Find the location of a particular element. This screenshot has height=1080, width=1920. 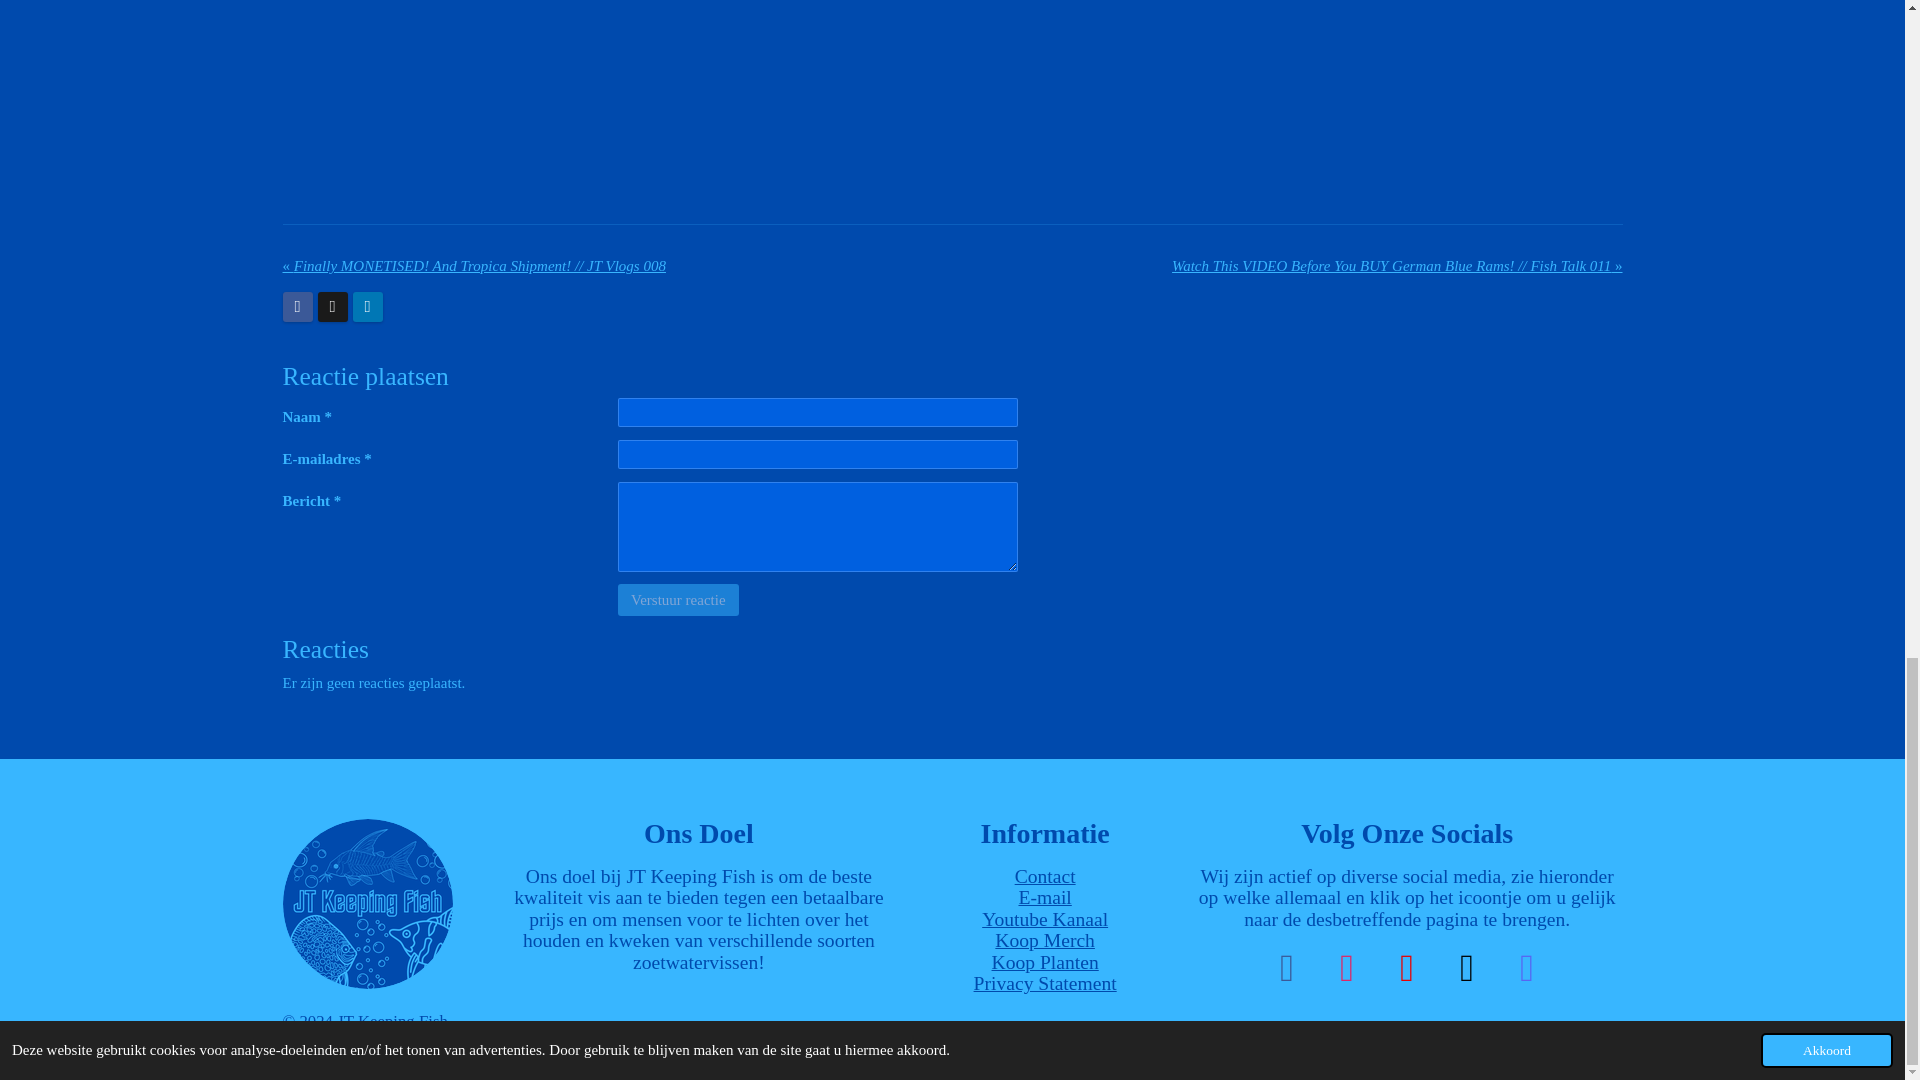

Koop Merch is located at coordinates (1044, 940).